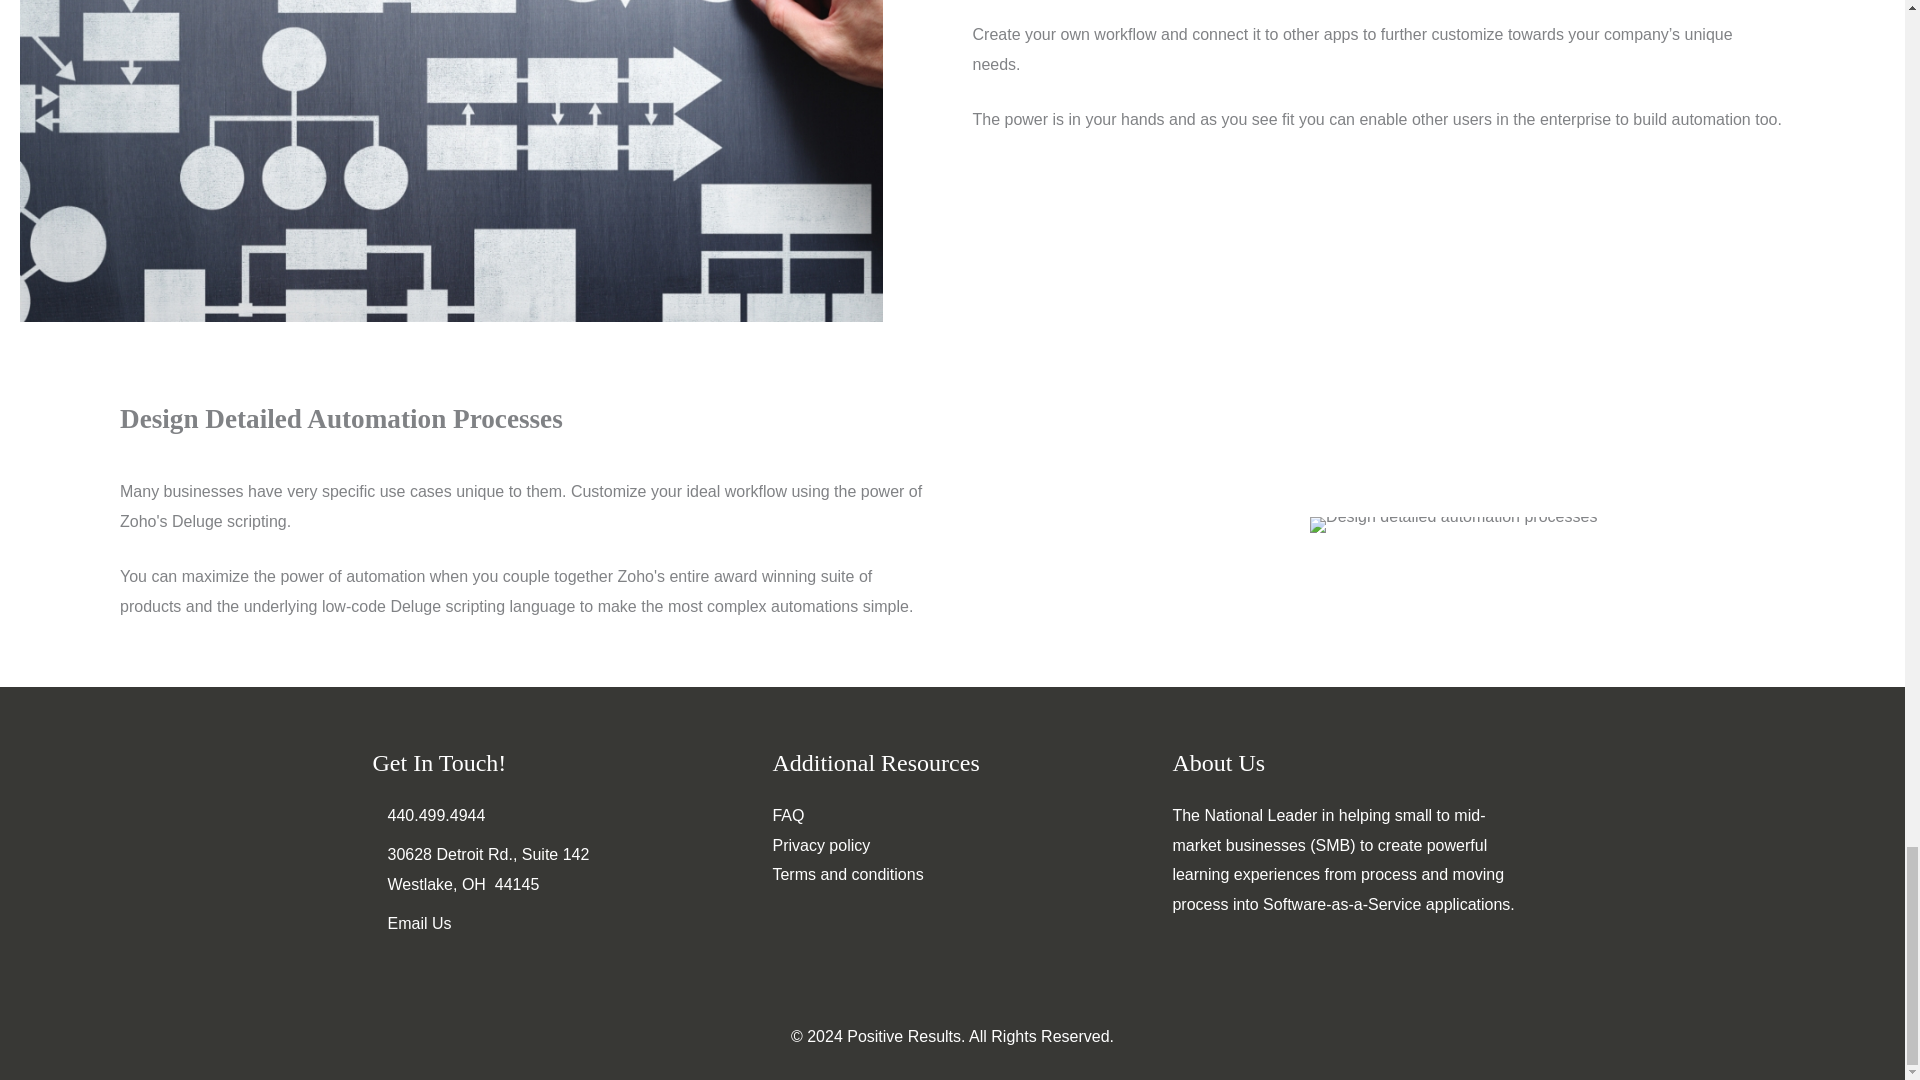 This screenshot has height=1080, width=1920. Describe the element at coordinates (847, 874) in the screenshot. I see `Terms and conditions` at that location.